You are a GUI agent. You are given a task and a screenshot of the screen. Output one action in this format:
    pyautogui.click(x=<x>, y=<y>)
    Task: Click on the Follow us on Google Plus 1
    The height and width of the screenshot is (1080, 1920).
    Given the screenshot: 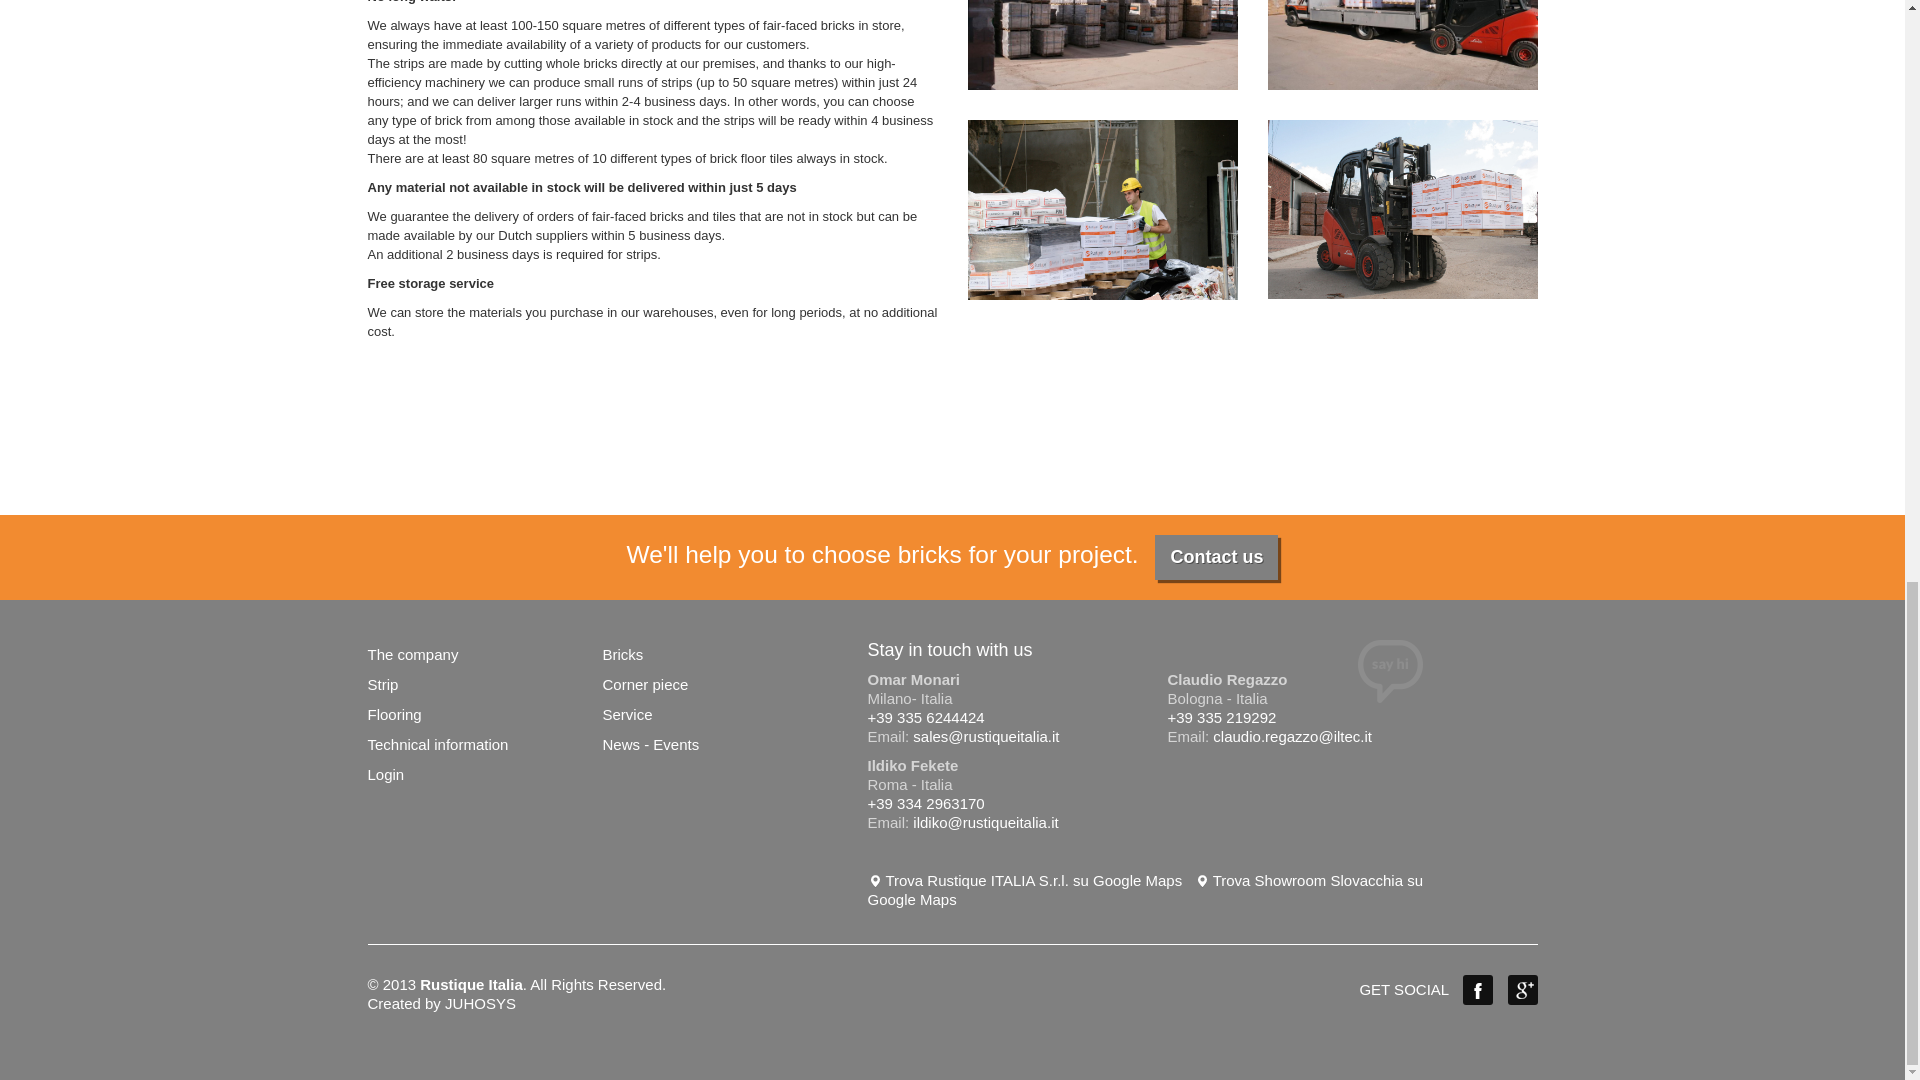 What is the action you would take?
    pyautogui.click(x=1522, y=990)
    